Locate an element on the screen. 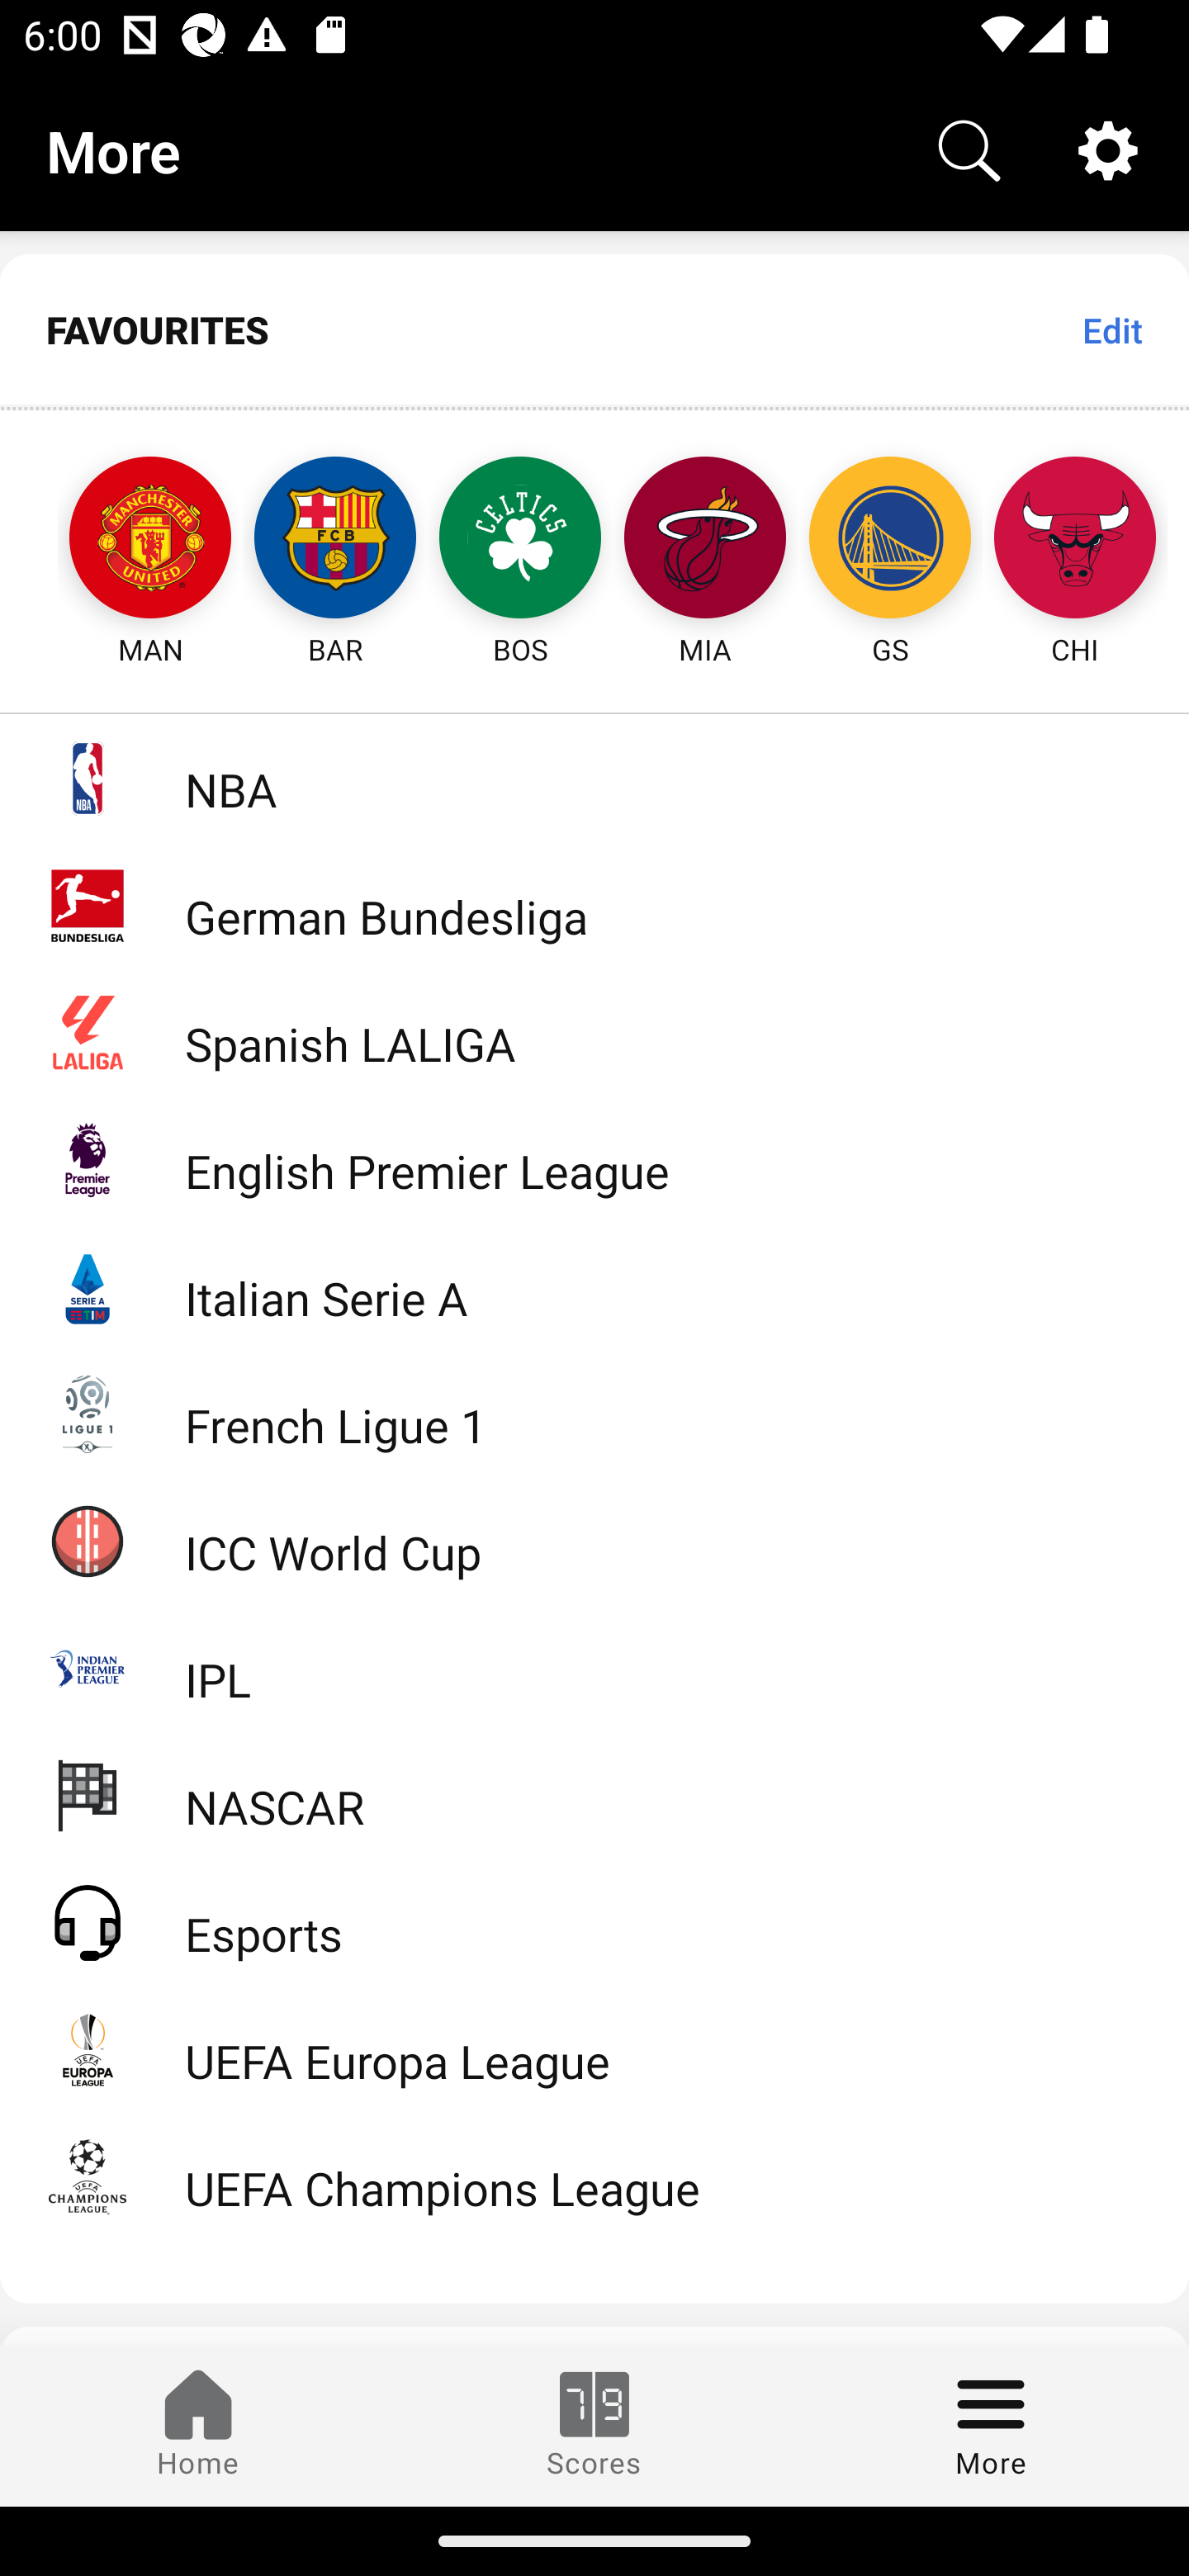 The width and height of the screenshot is (1189, 2576). UEFA Europa League is located at coordinates (594, 2049).